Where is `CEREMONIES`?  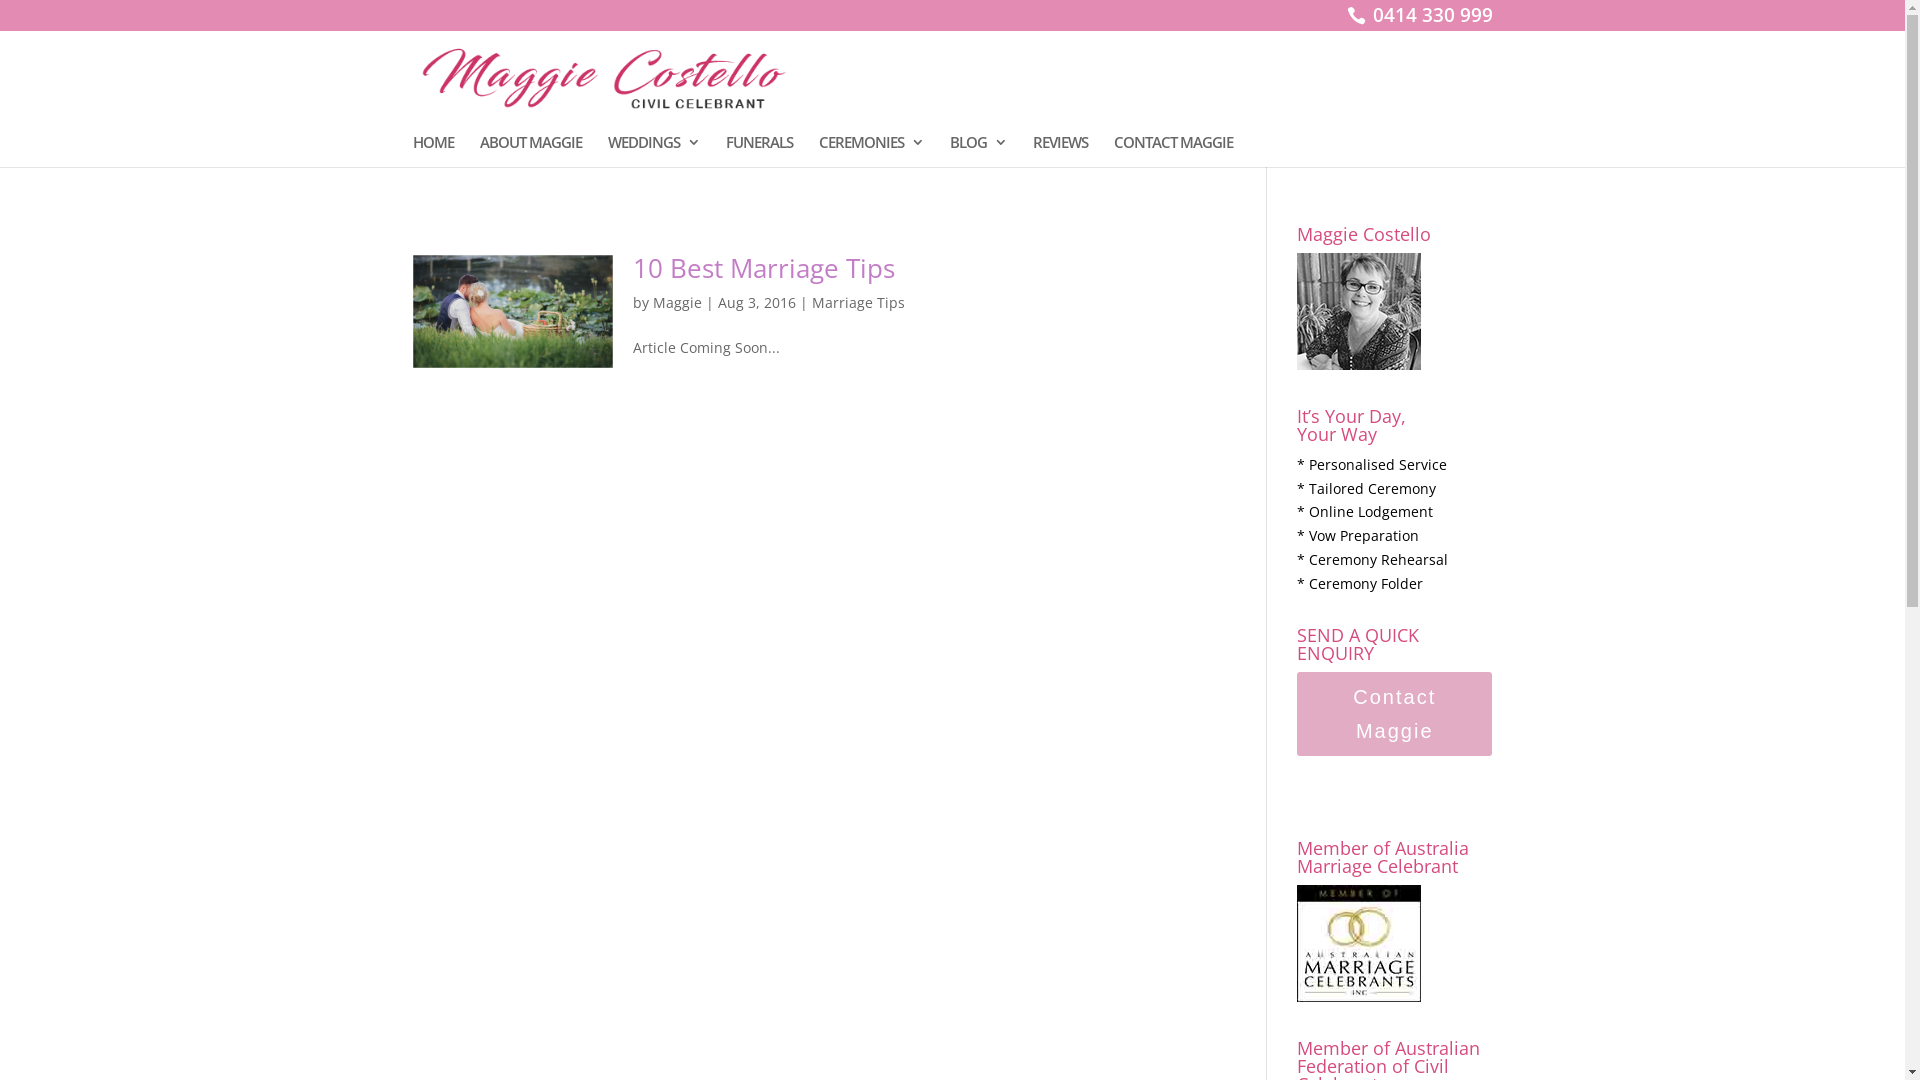 CEREMONIES is located at coordinates (870, 151).